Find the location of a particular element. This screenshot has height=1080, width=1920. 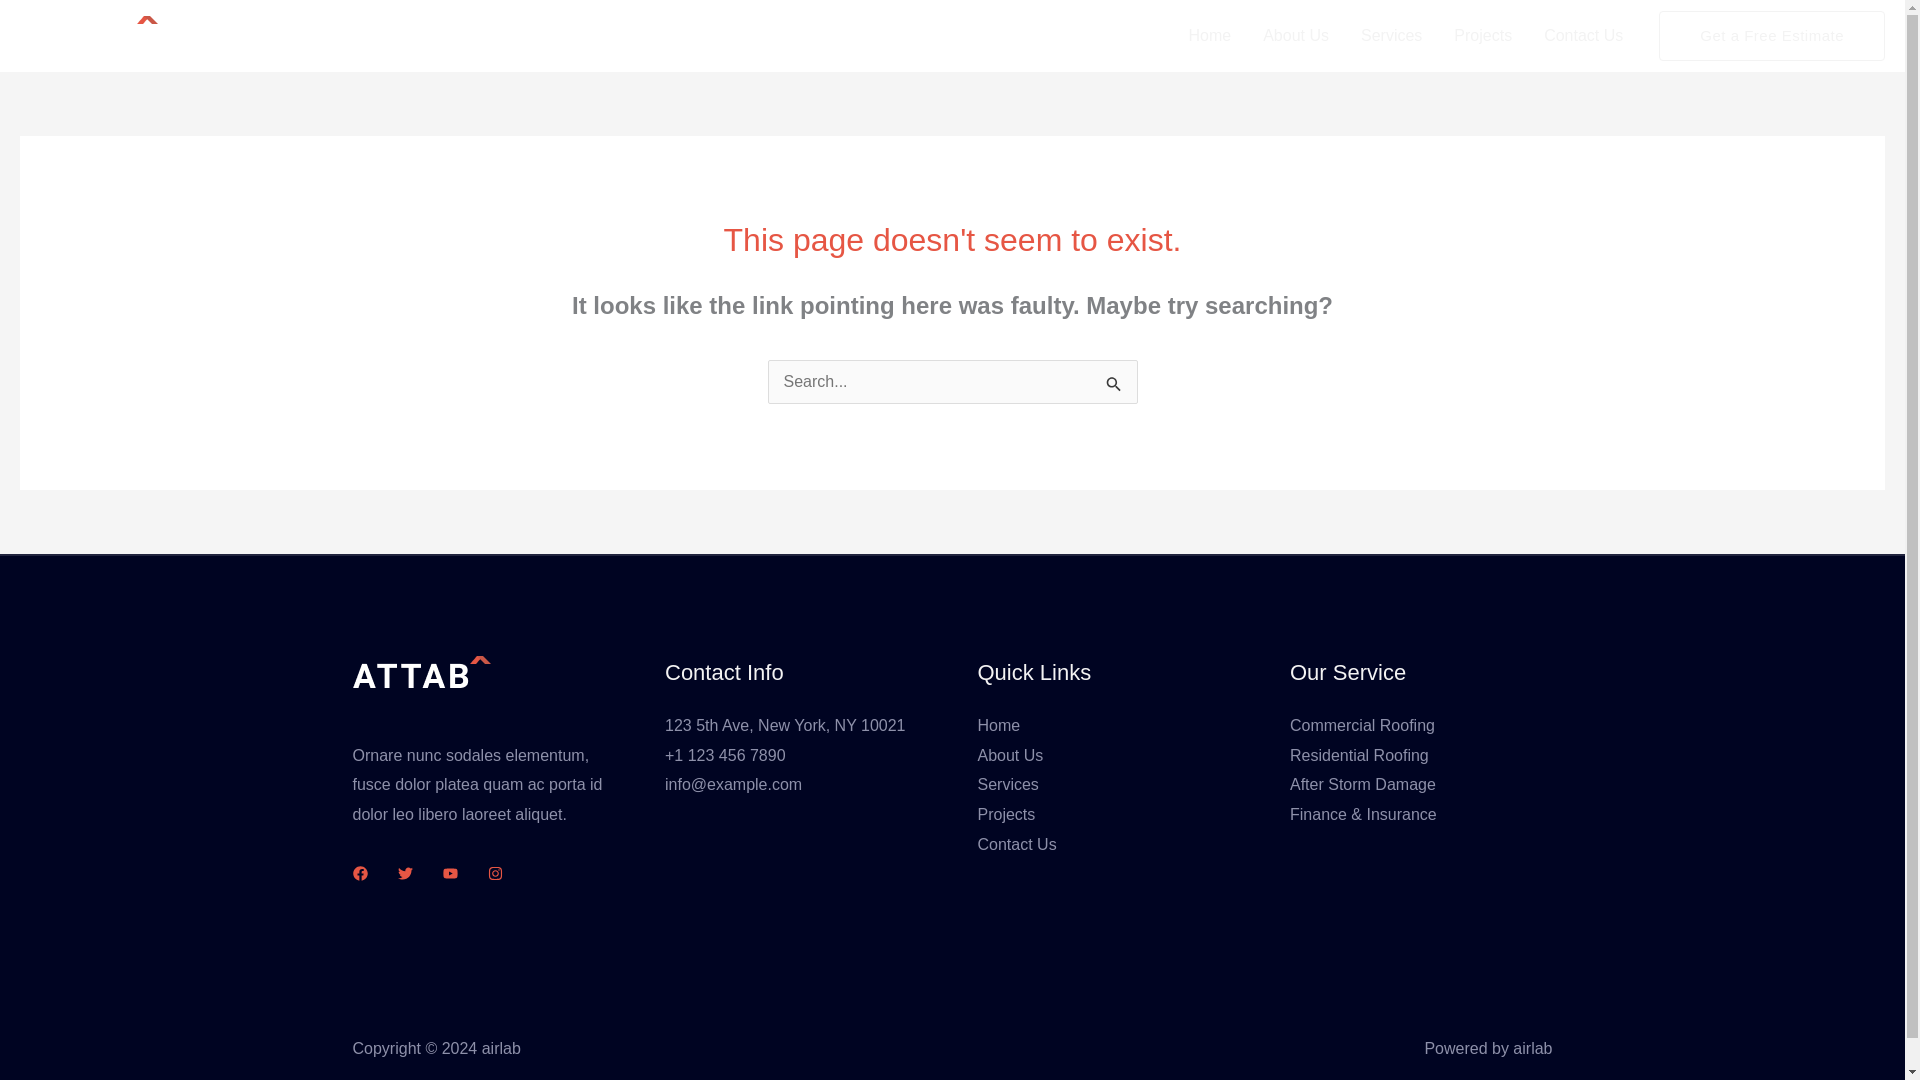

Home is located at coordinates (1208, 36).